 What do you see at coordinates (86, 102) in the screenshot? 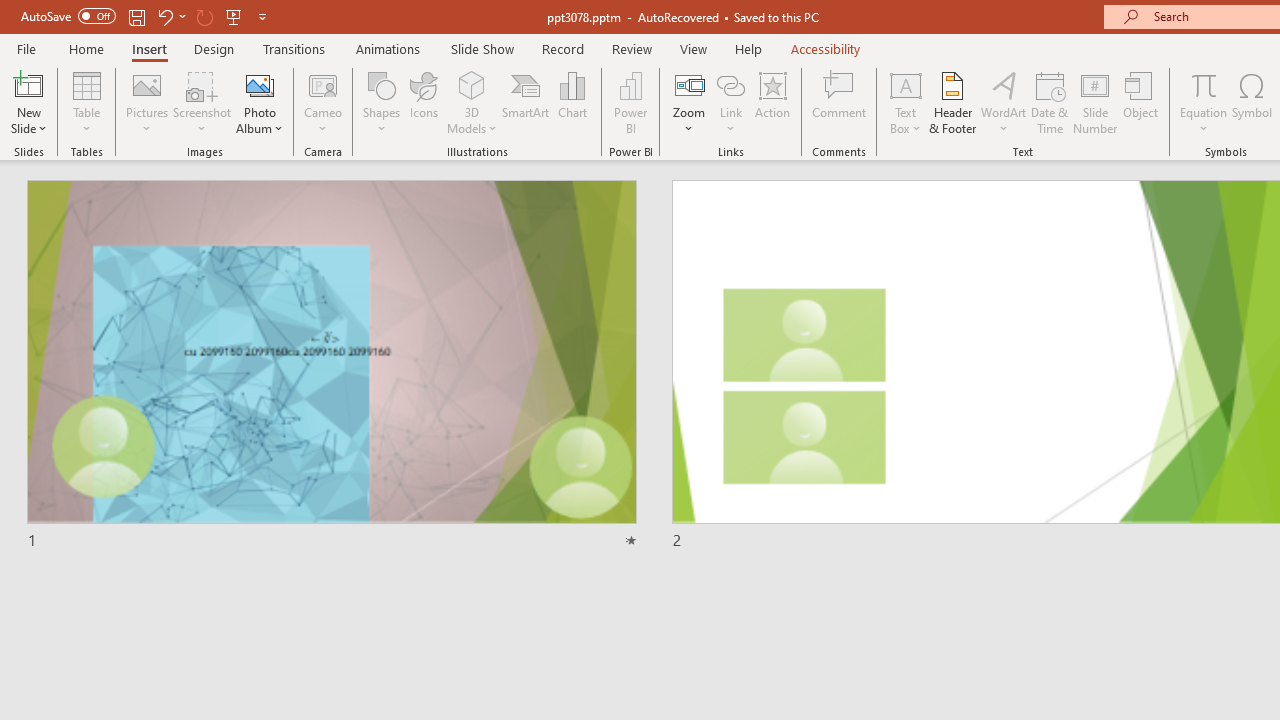
I see `Table` at bounding box center [86, 102].